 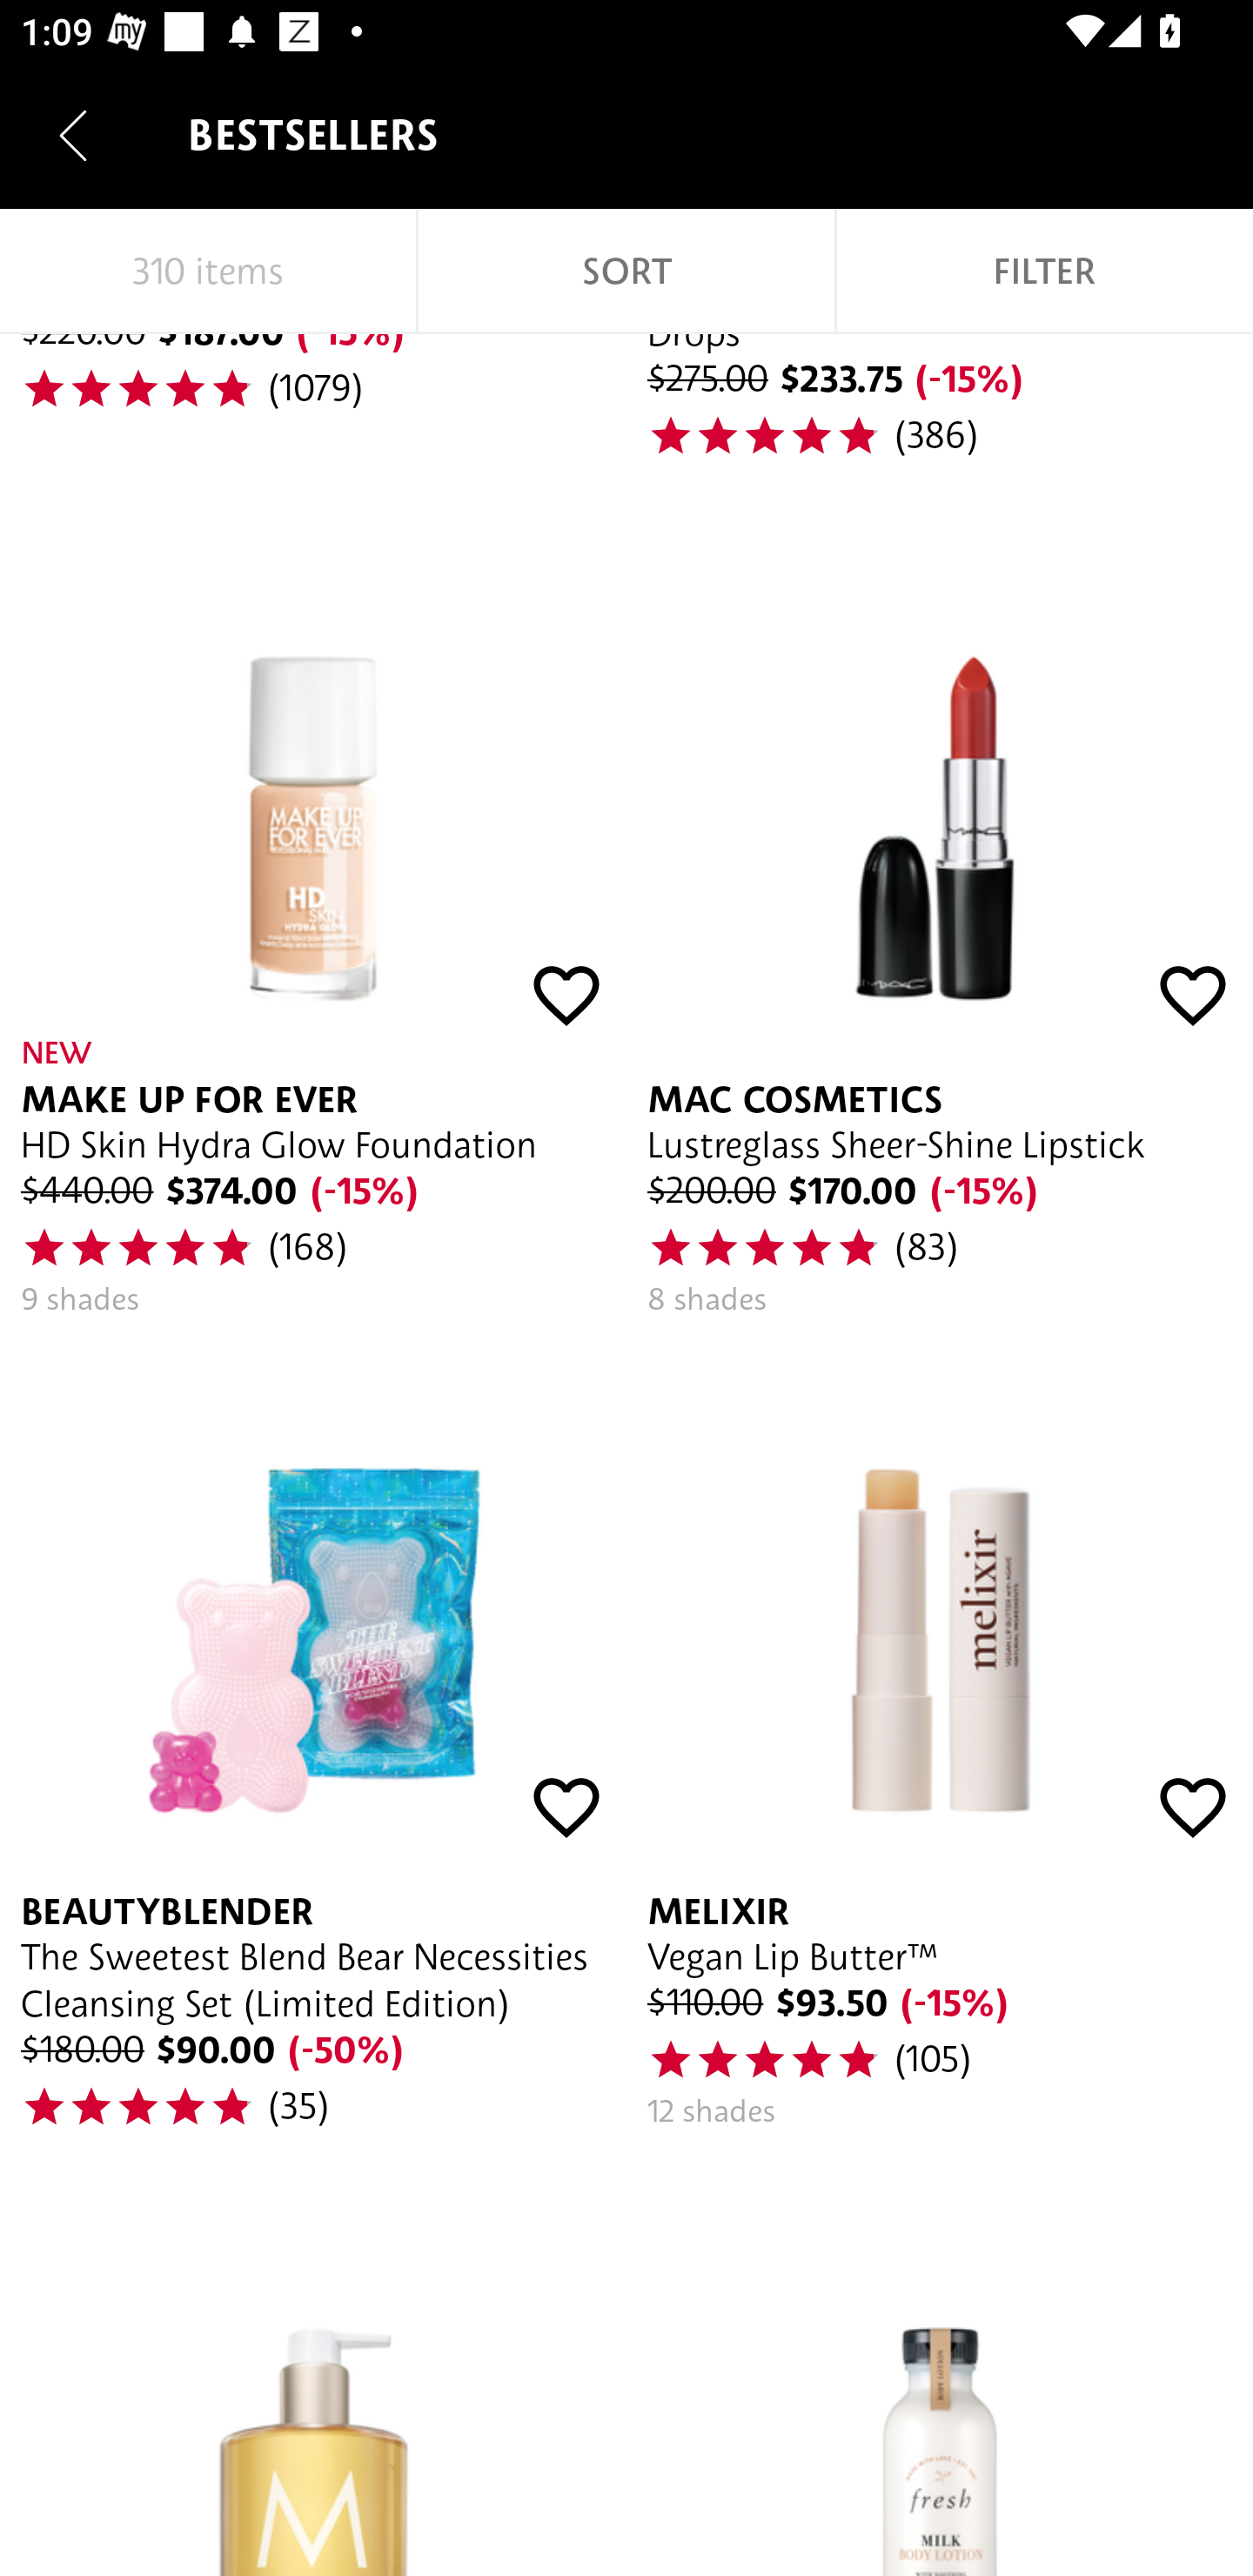 I want to click on SORT, so click(x=626, y=272).